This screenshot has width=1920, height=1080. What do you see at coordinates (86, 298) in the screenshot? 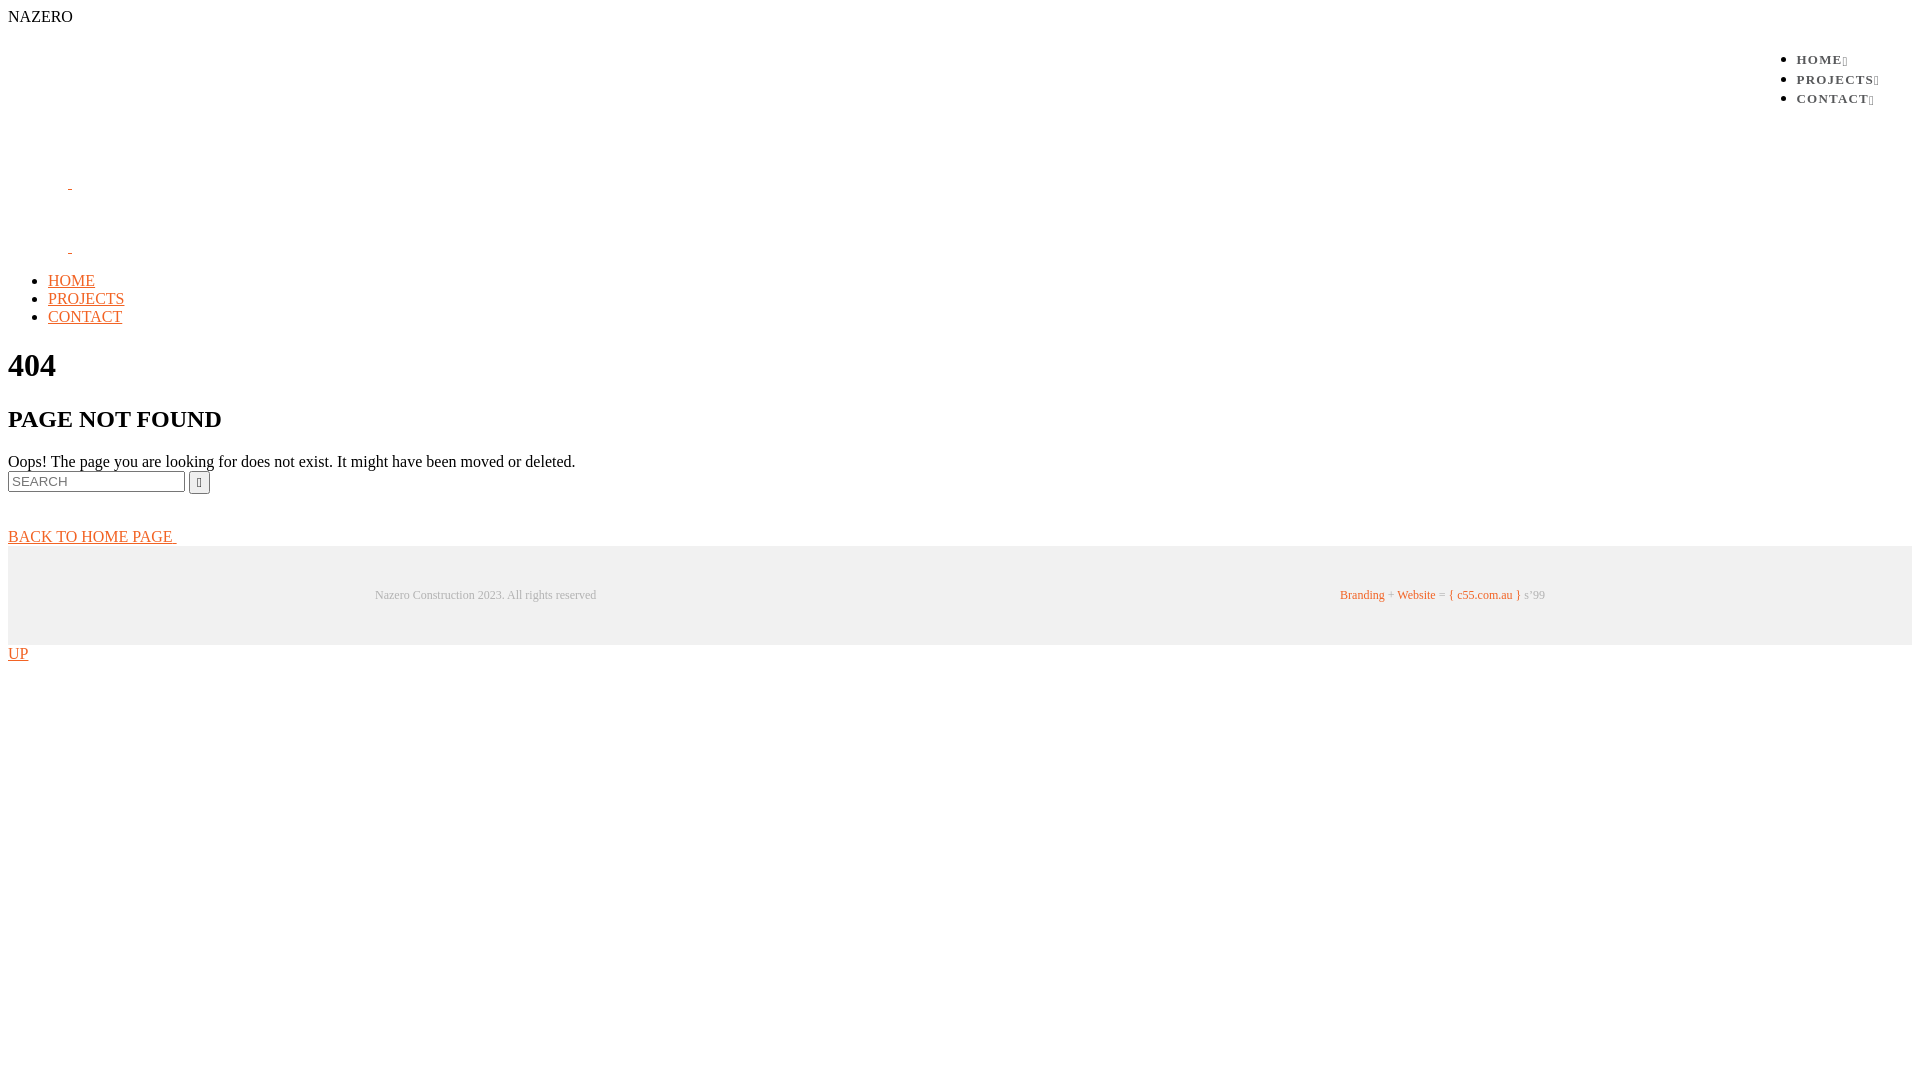
I see `PROJECTS` at bounding box center [86, 298].